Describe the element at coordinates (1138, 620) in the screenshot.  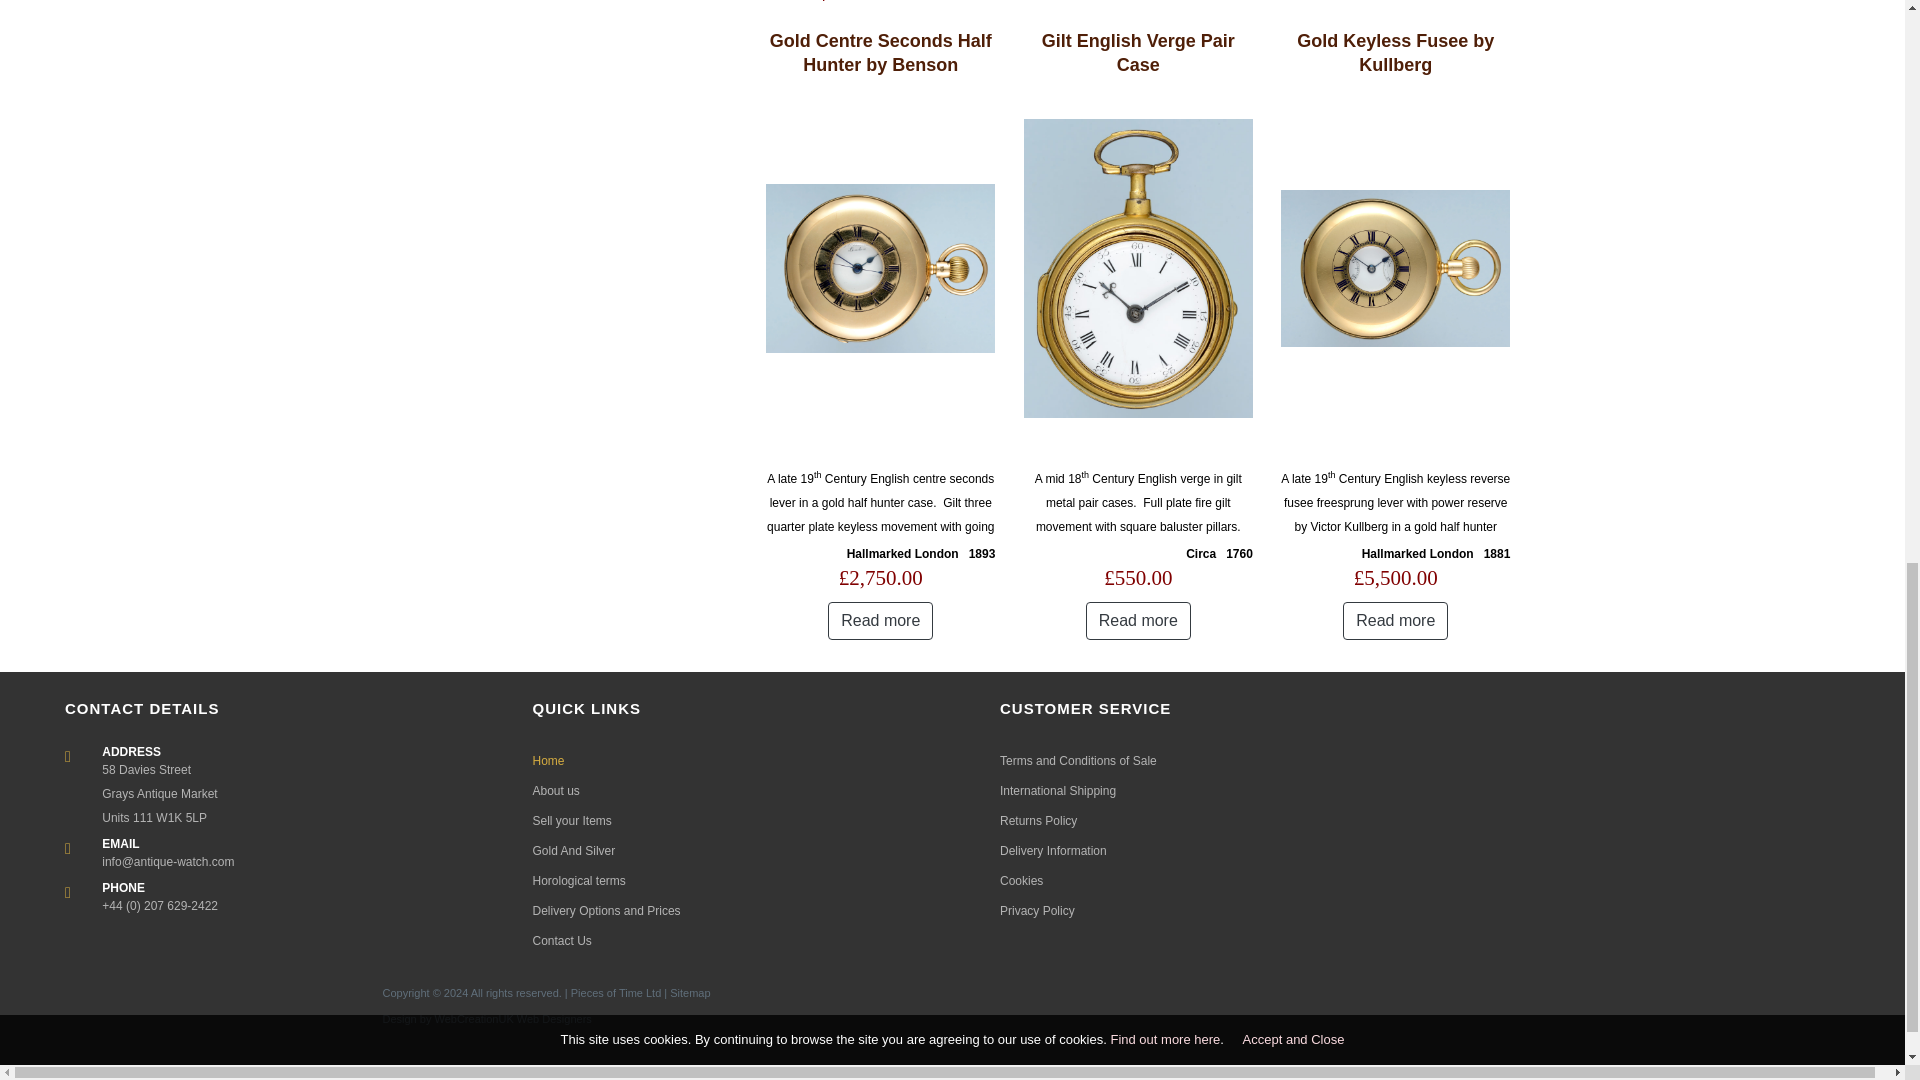
I see `Read more` at that location.